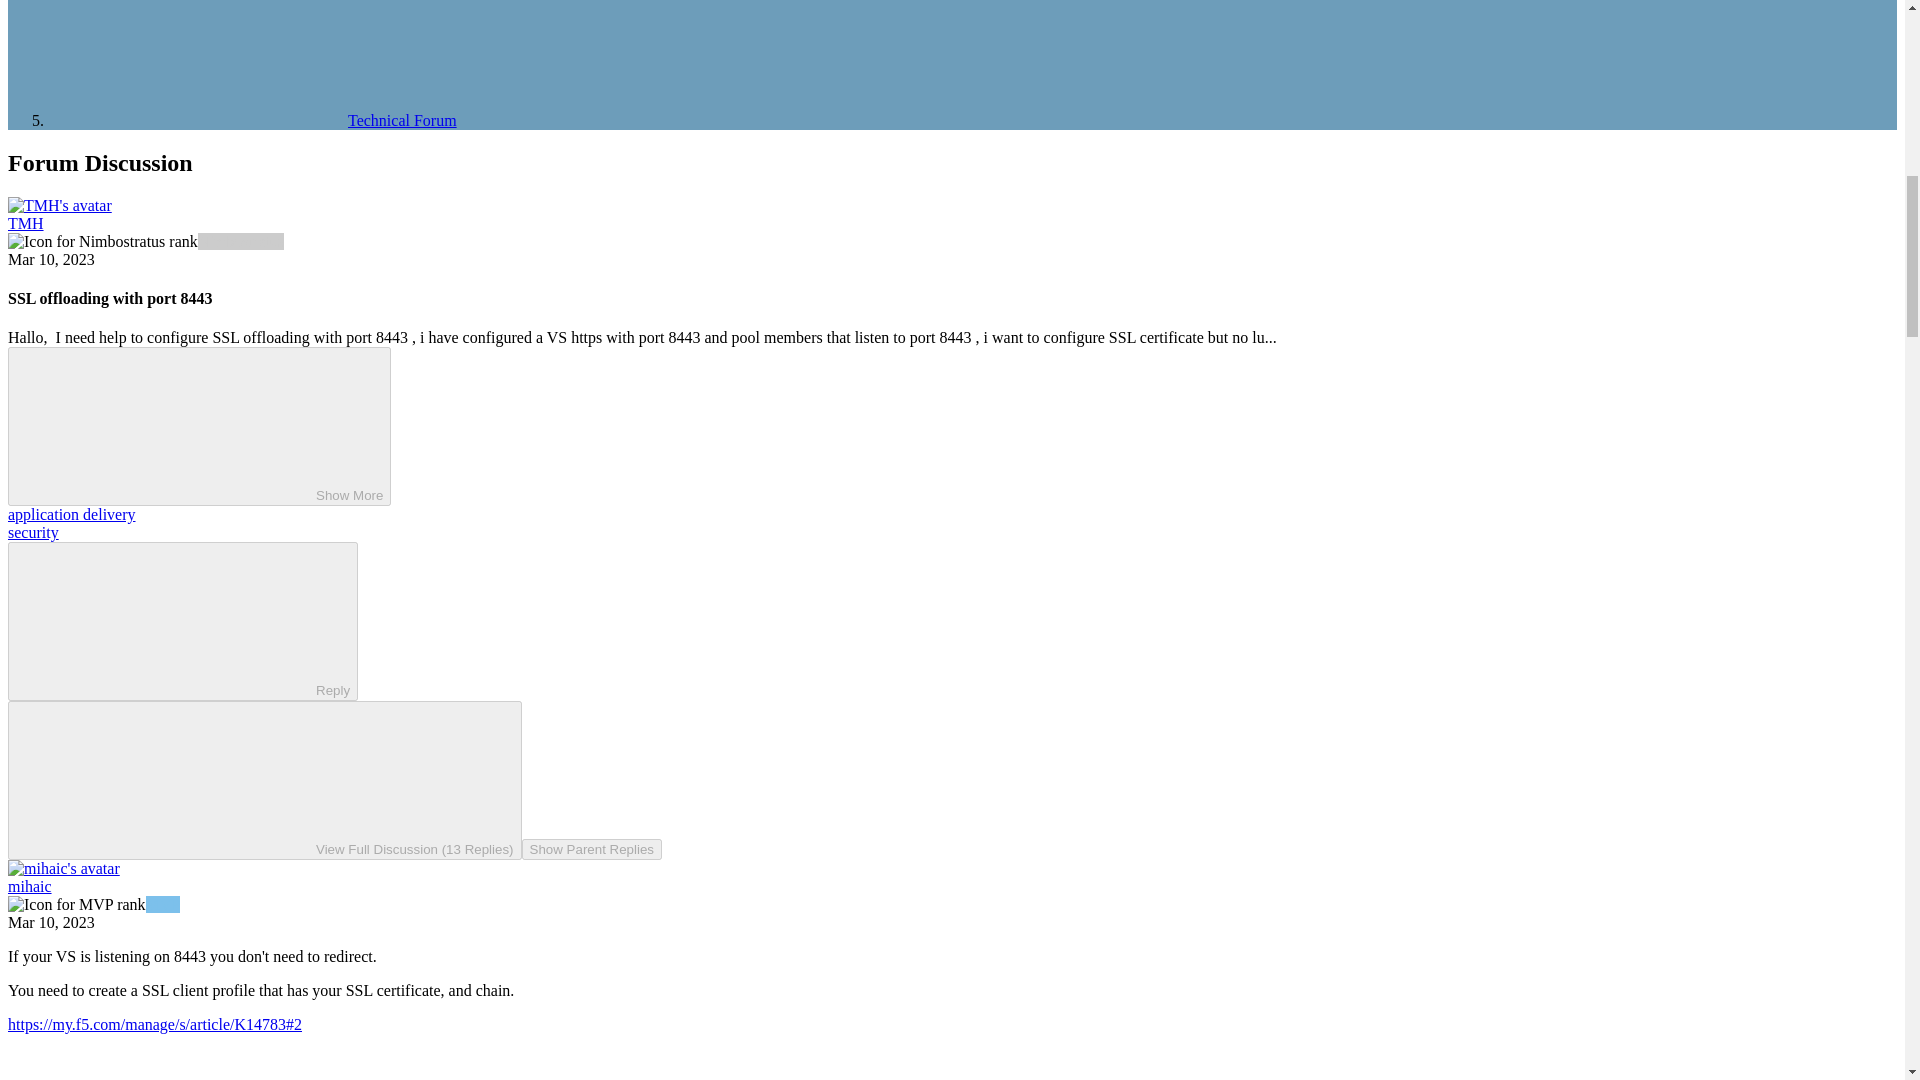 This screenshot has height=1080, width=1920. Describe the element at coordinates (592, 849) in the screenshot. I see `Show Parent Replies` at that location.